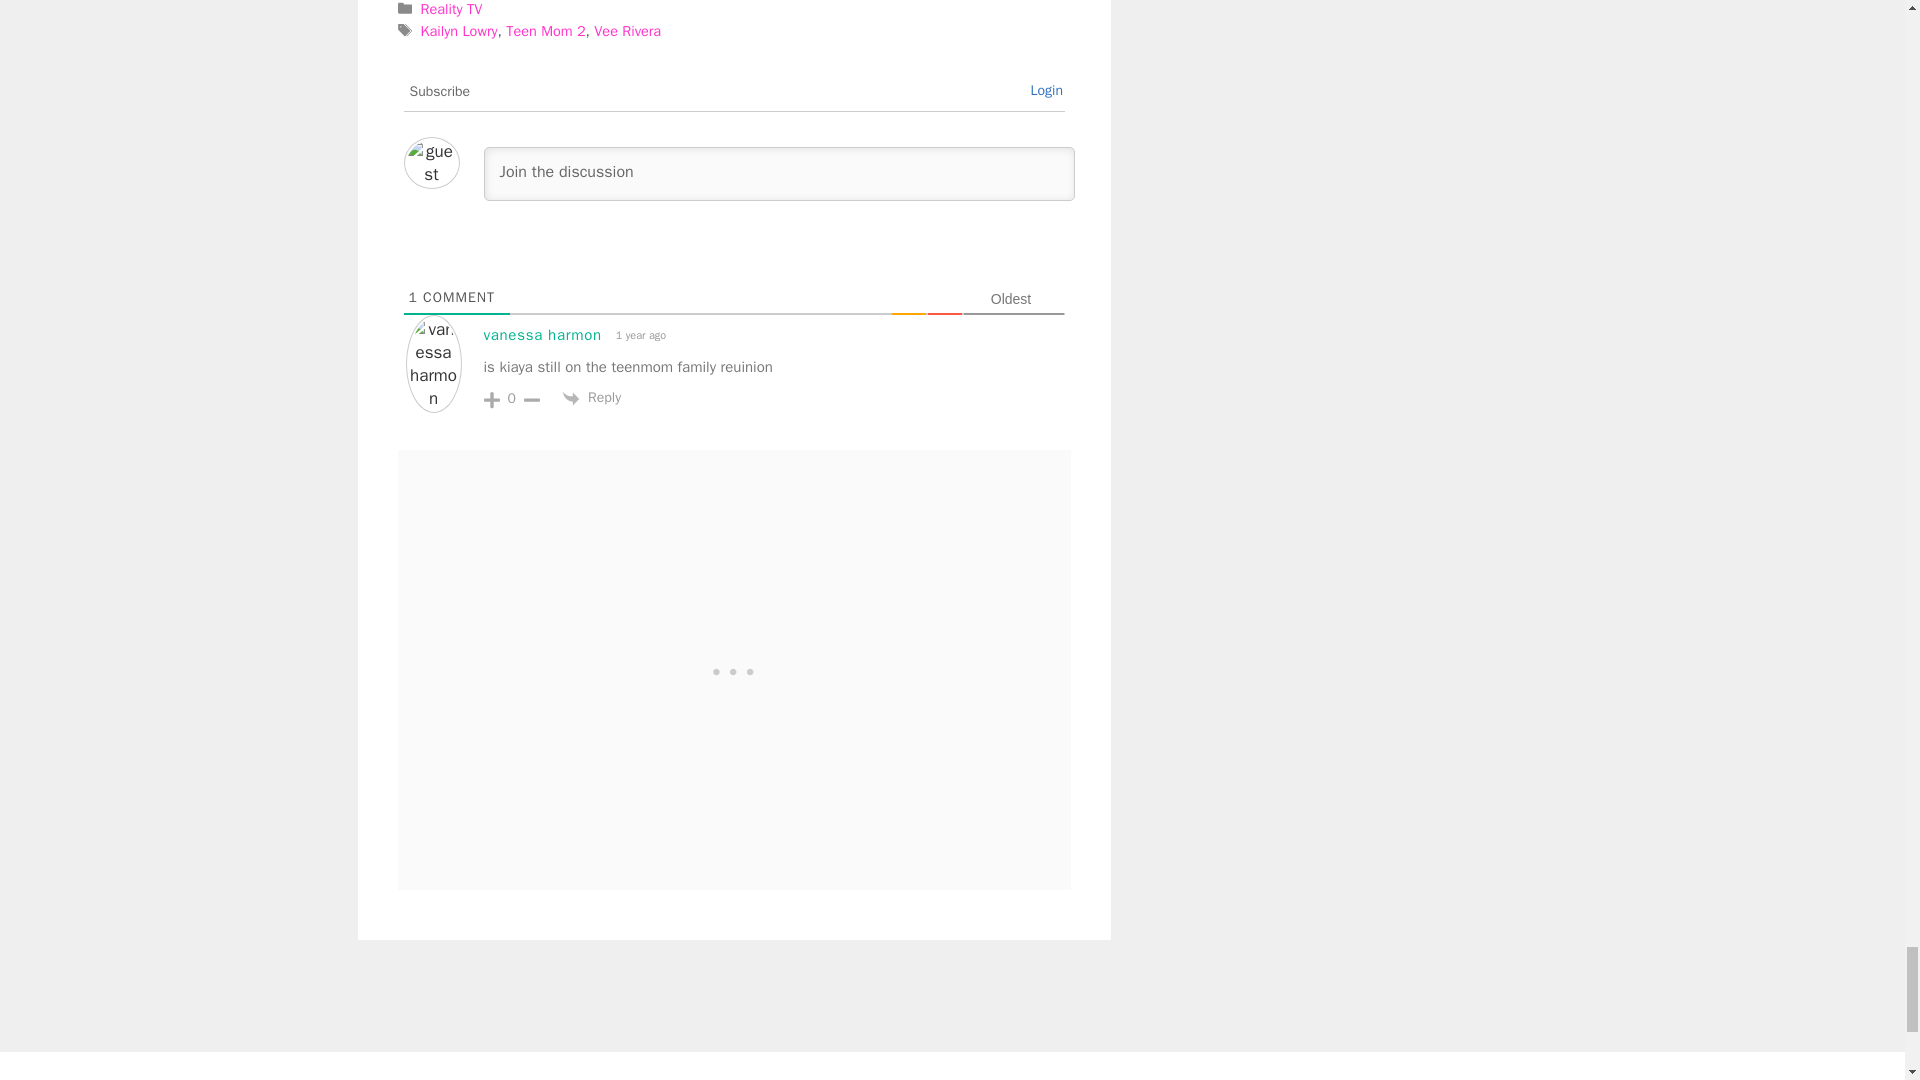 Image resolution: width=1920 pixels, height=1080 pixels. What do you see at coordinates (452, 9) in the screenshot?
I see `Reality TV` at bounding box center [452, 9].